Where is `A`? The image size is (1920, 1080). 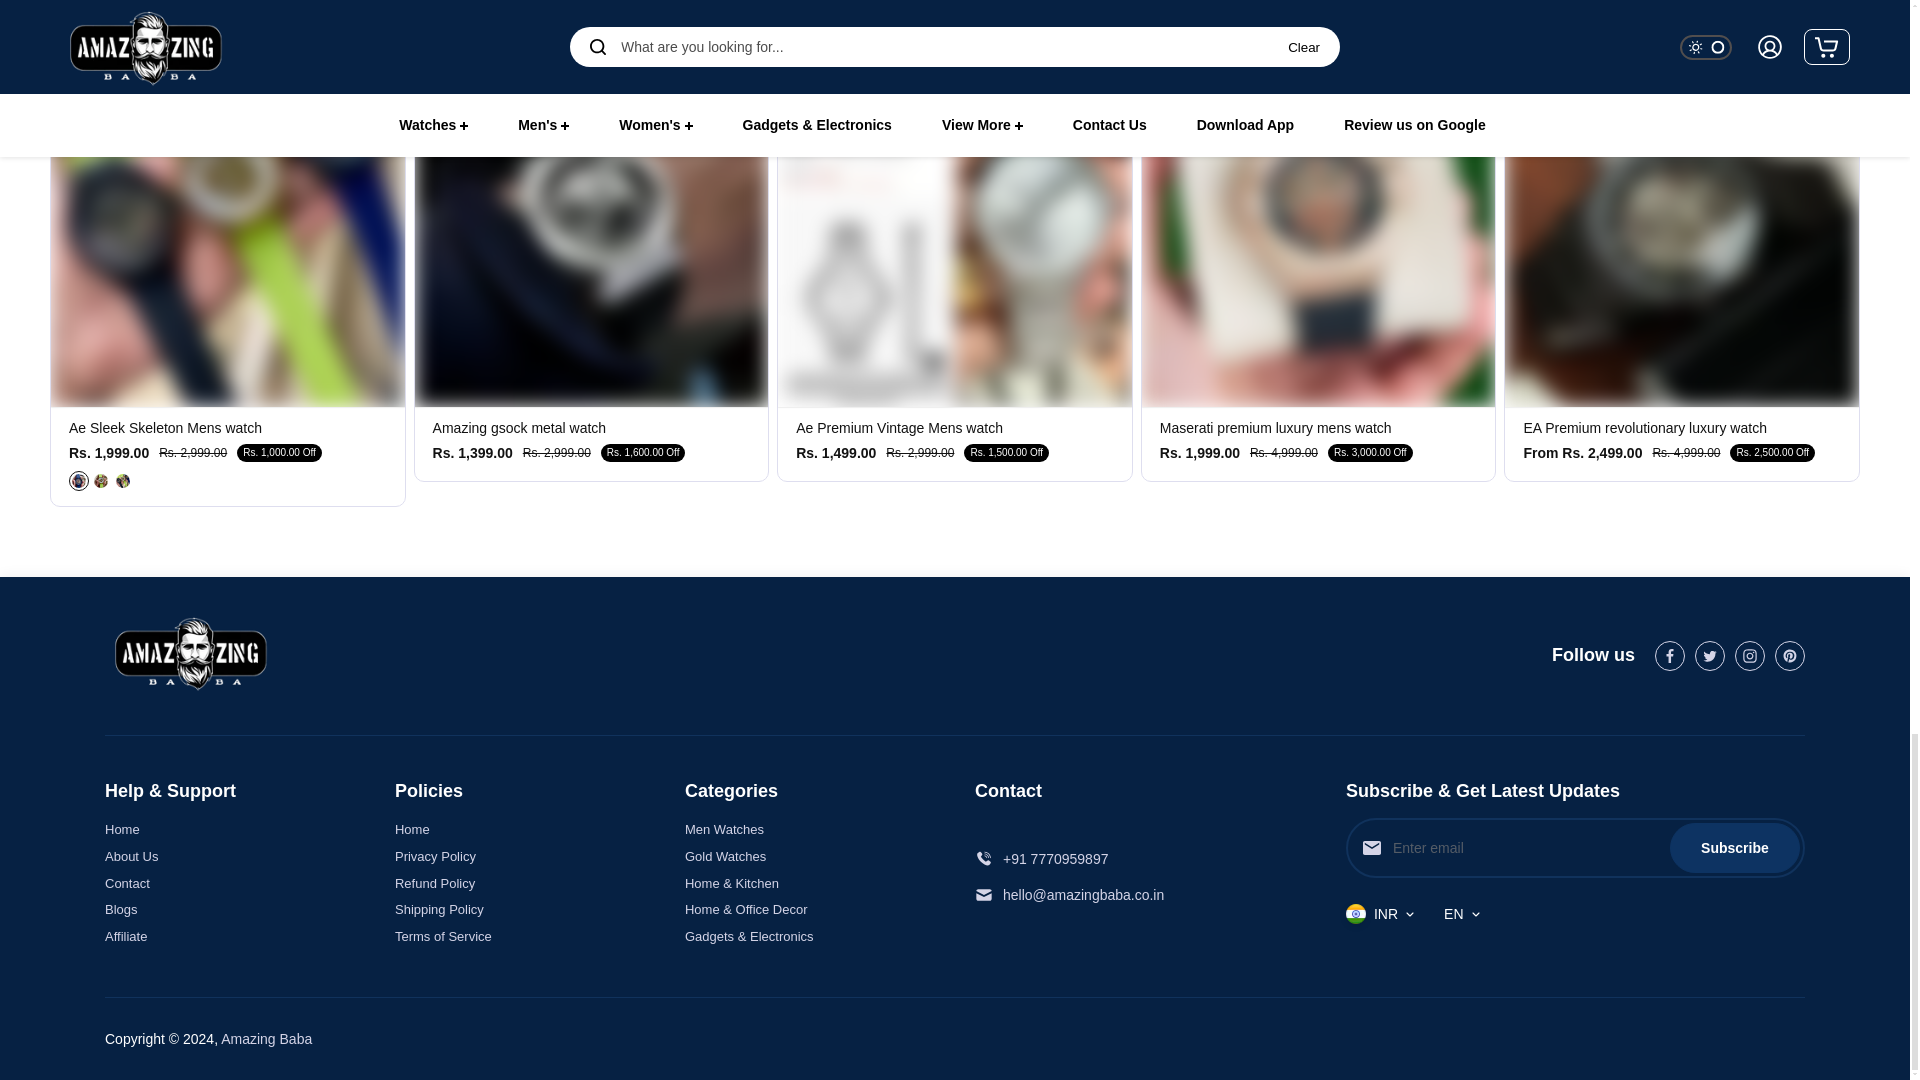
A is located at coordinates (443, 26).